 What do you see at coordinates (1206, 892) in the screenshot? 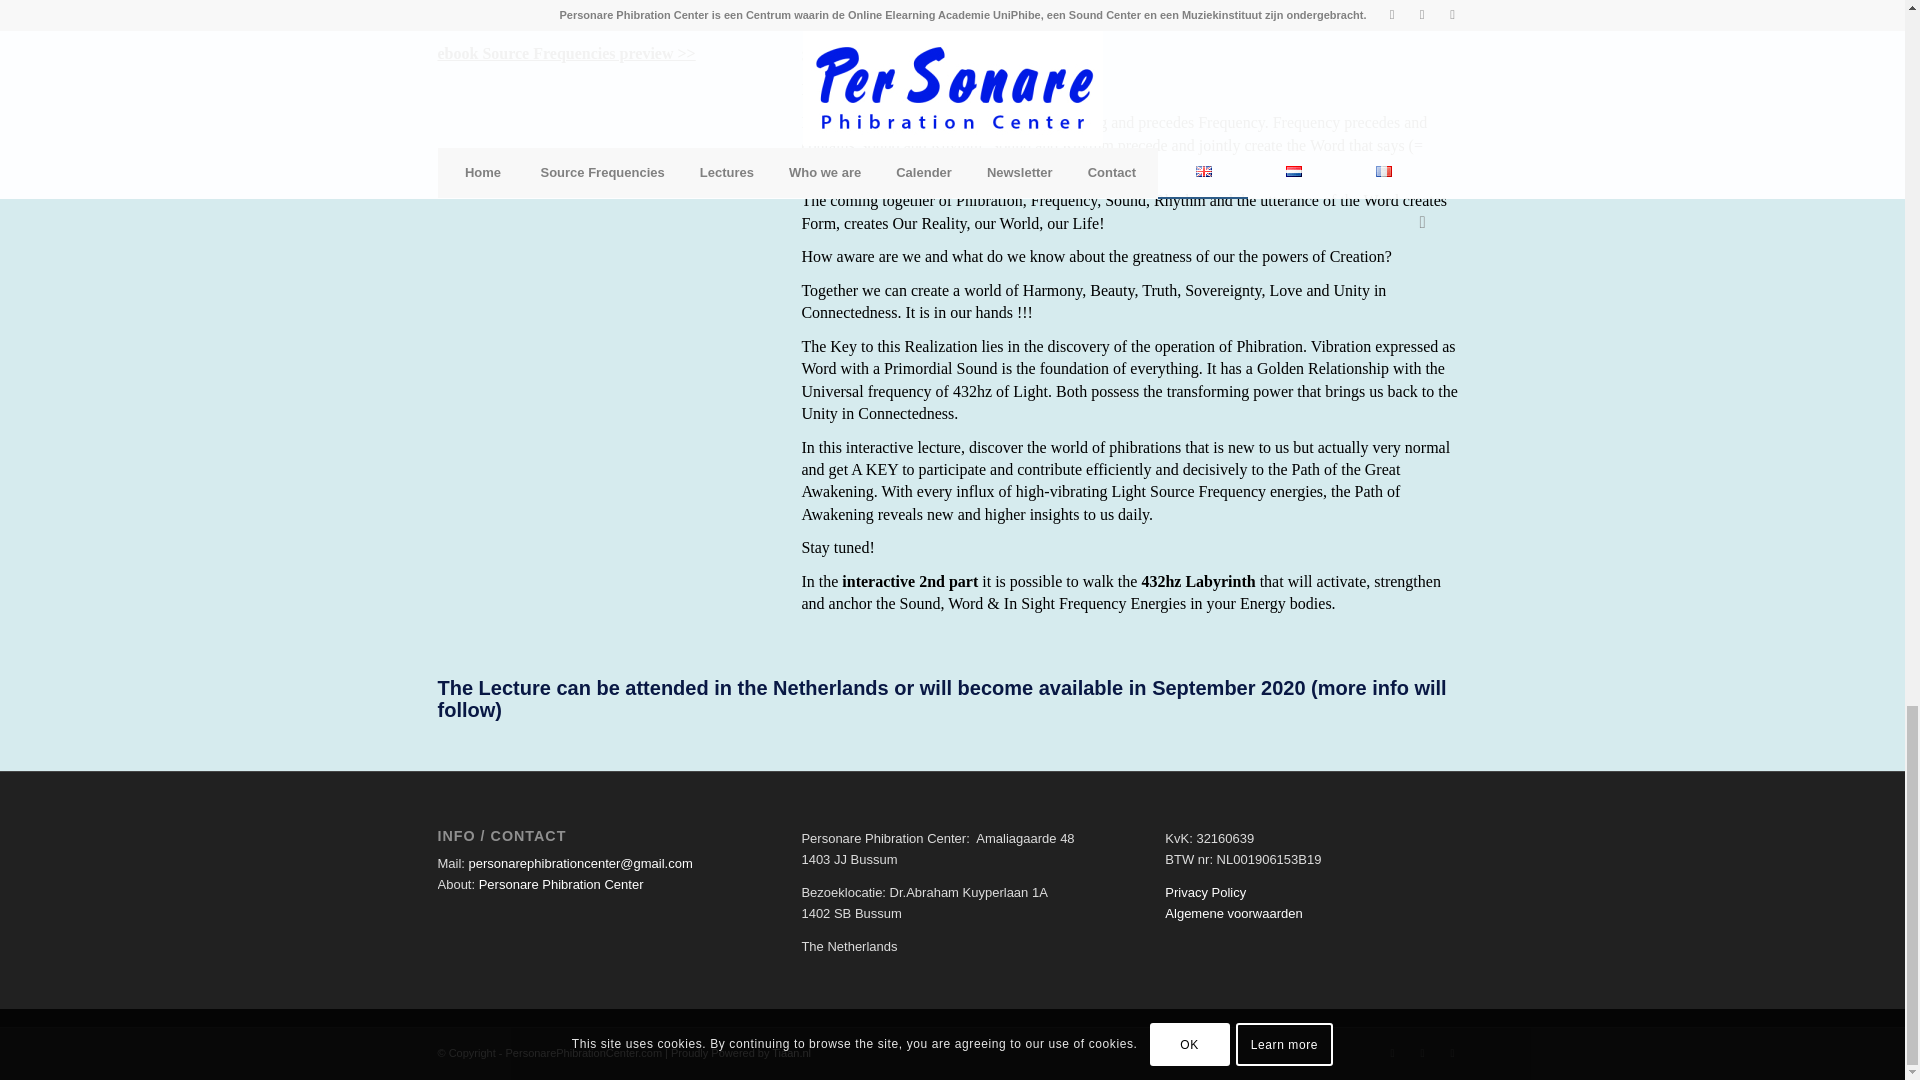
I see `Privacy Policy` at bounding box center [1206, 892].